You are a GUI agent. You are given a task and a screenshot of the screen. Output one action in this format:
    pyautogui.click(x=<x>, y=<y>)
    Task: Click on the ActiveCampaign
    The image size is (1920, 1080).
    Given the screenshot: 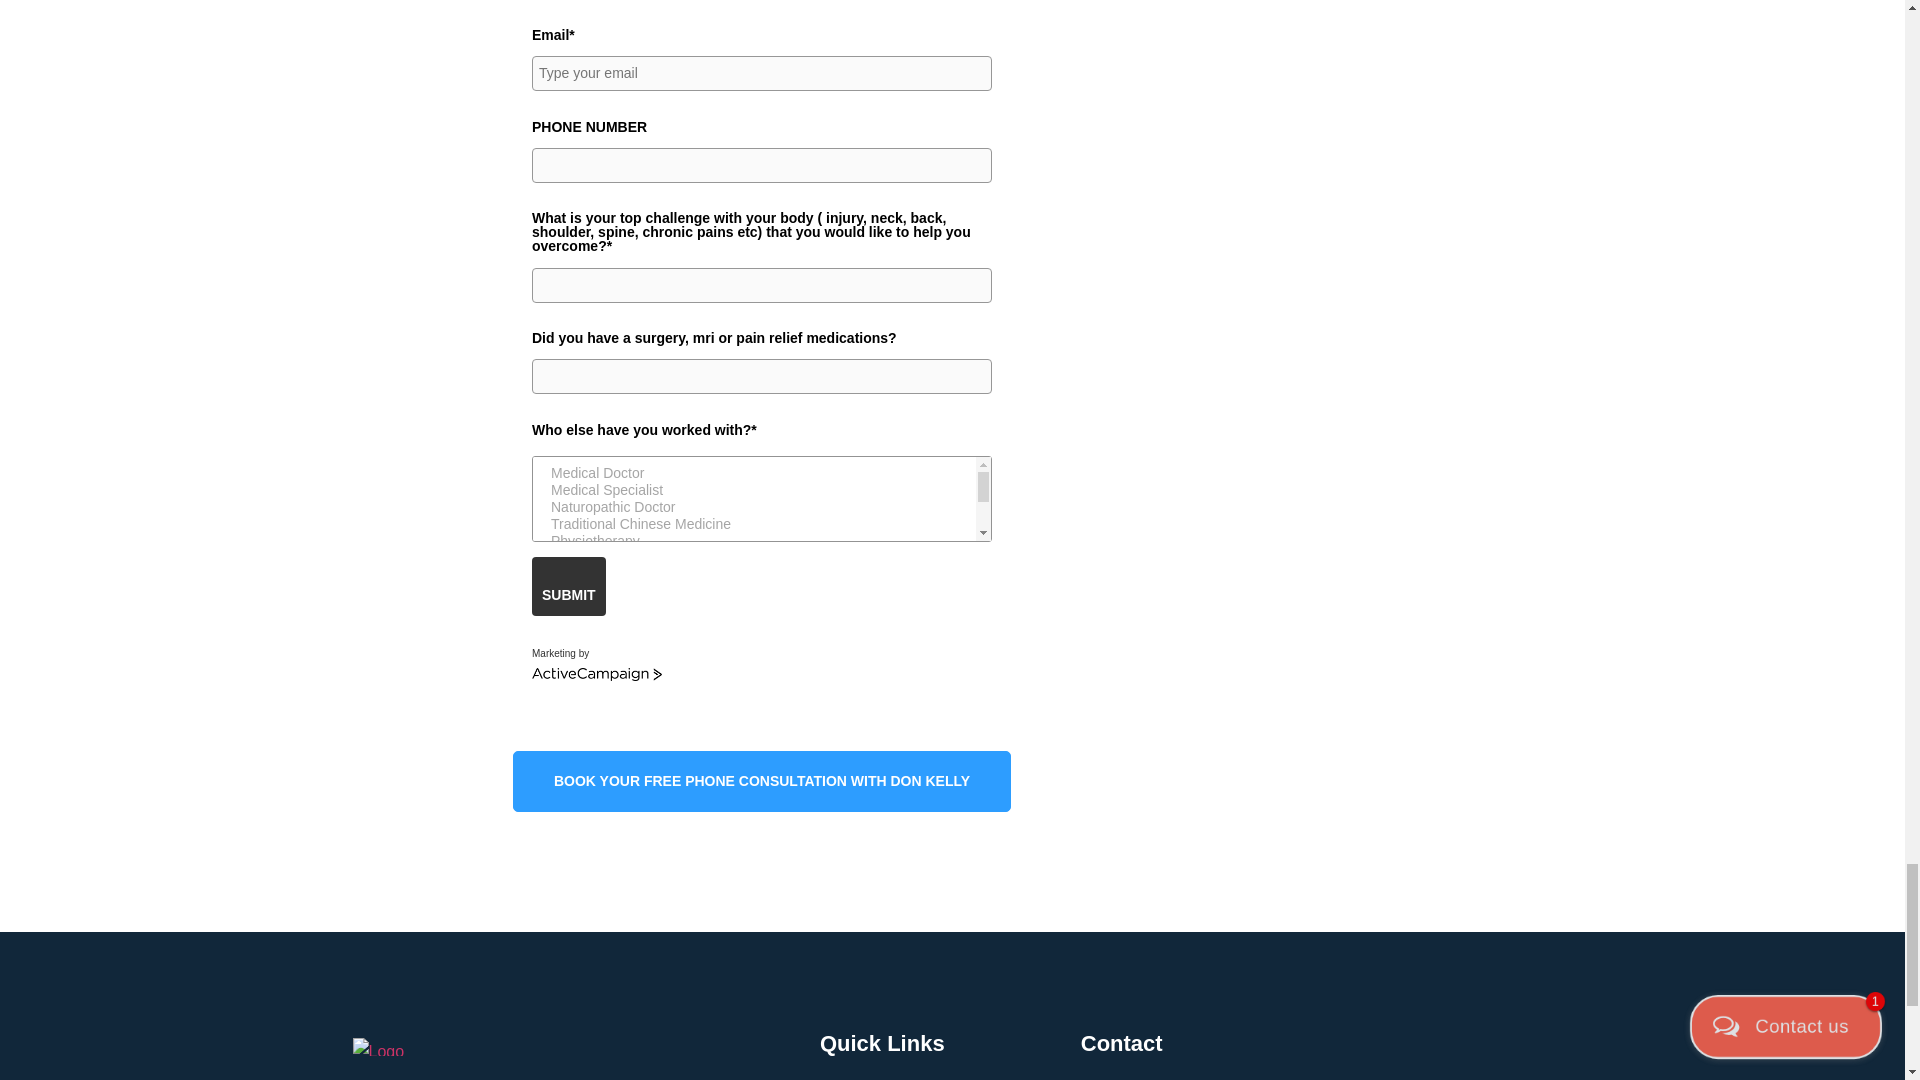 What is the action you would take?
    pyautogui.click(x=596, y=674)
    